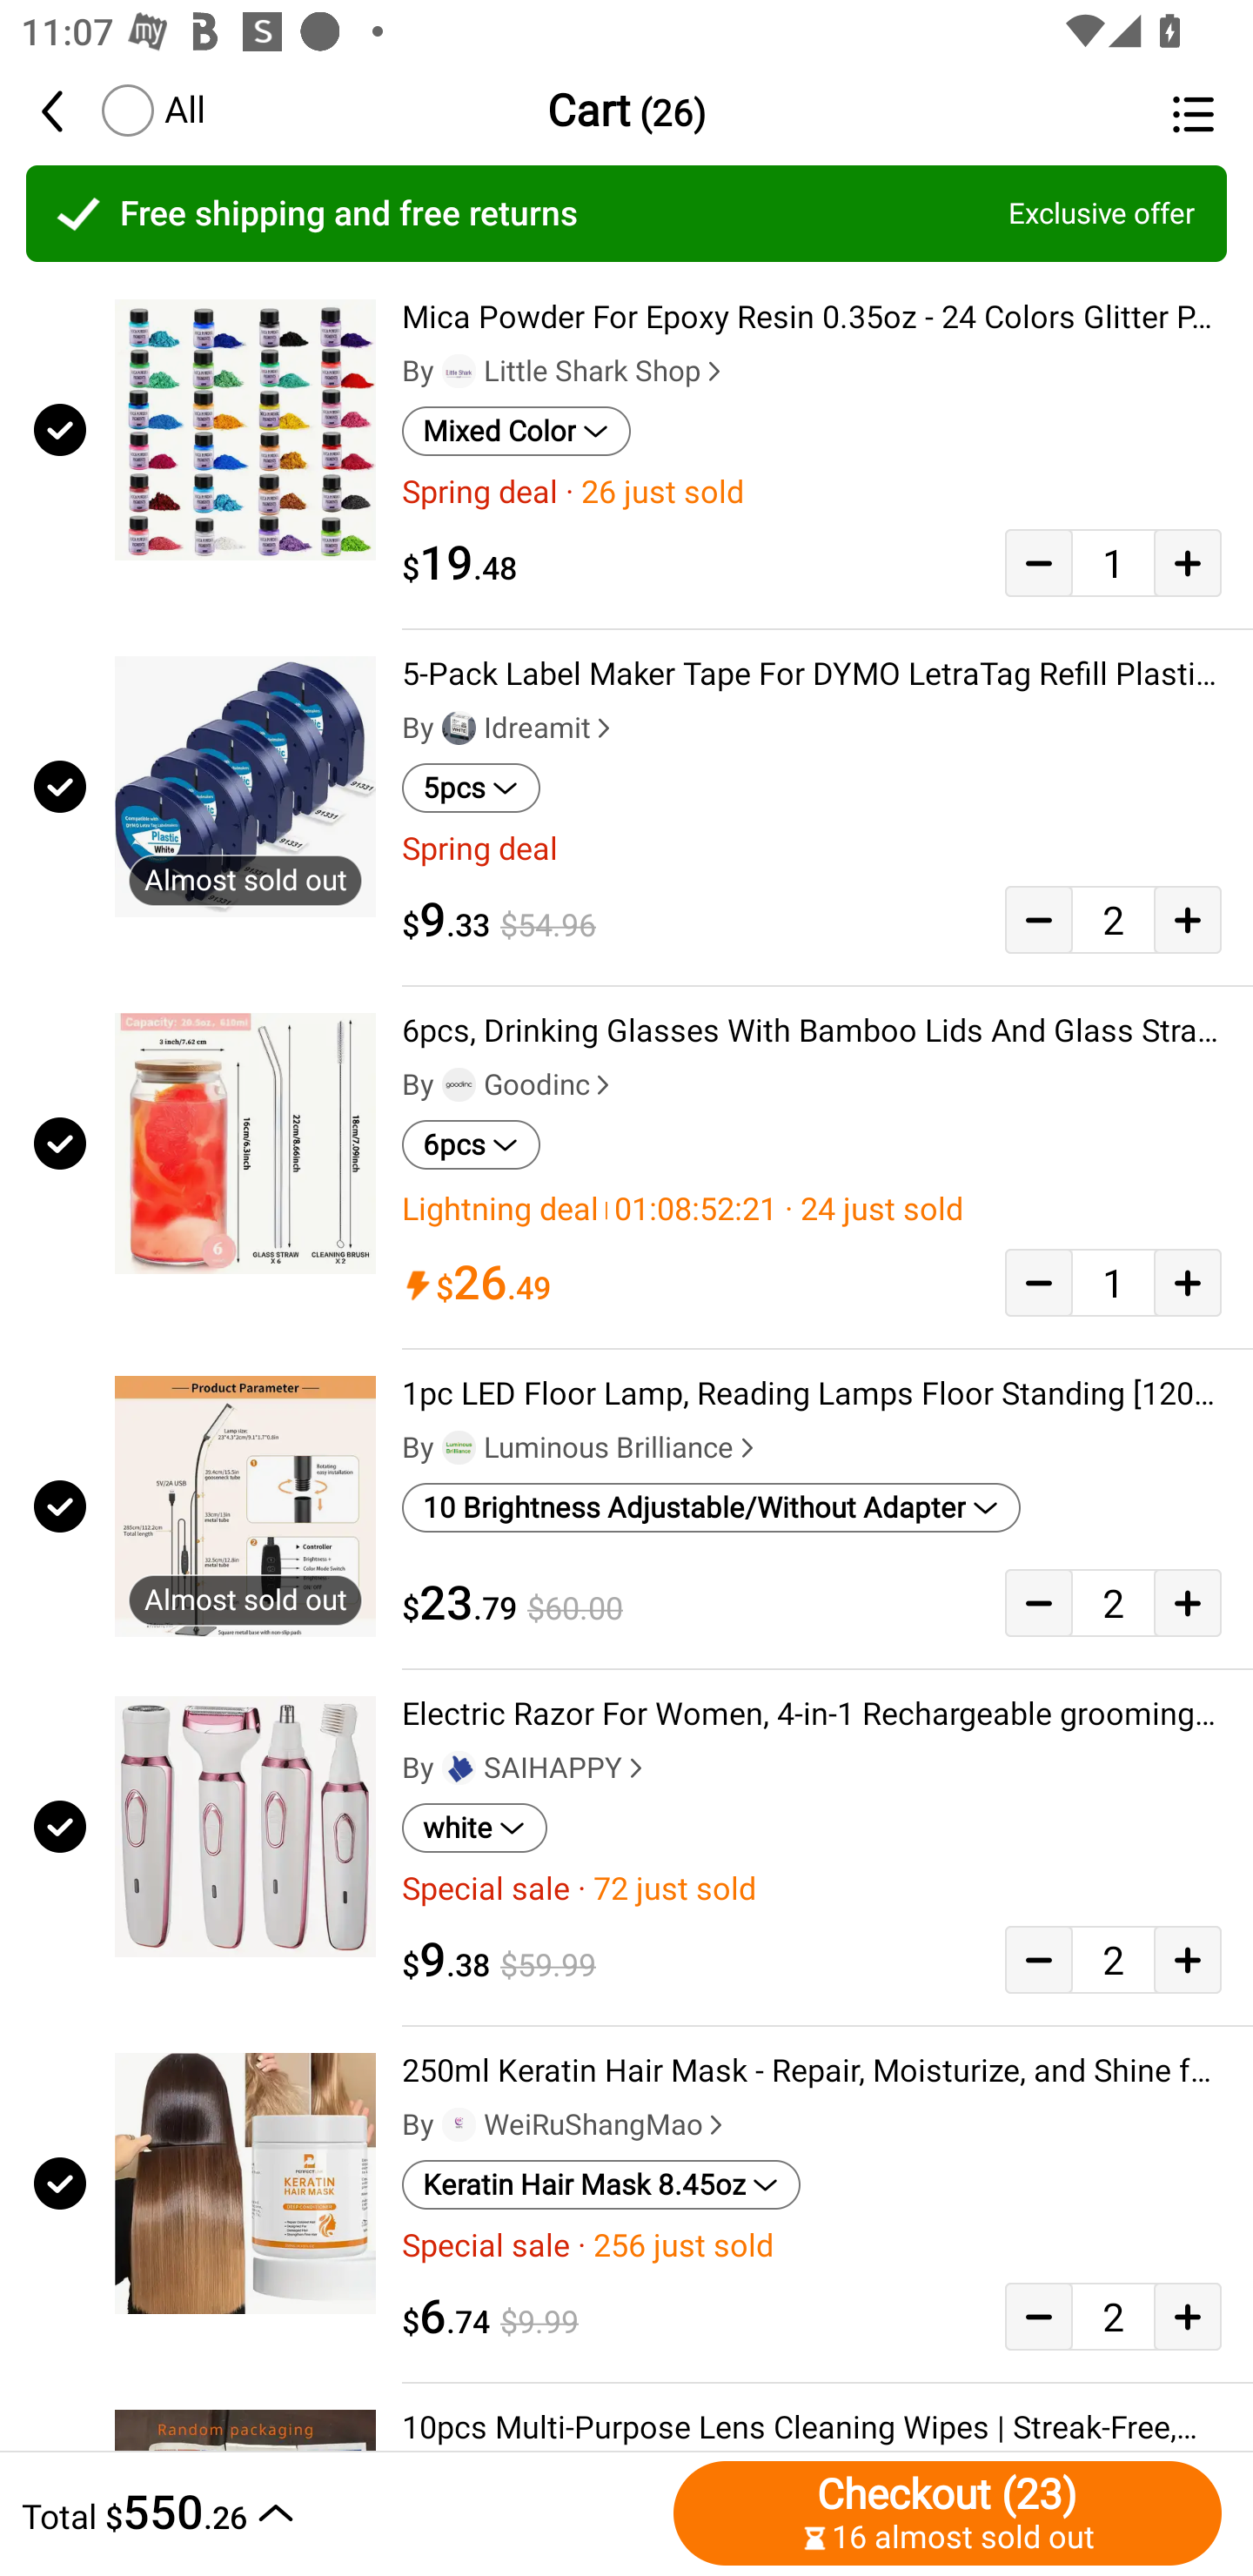  What do you see at coordinates (509, 1085) in the screenshot?
I see `By Goodinc` at bounding box center [509, 1085].